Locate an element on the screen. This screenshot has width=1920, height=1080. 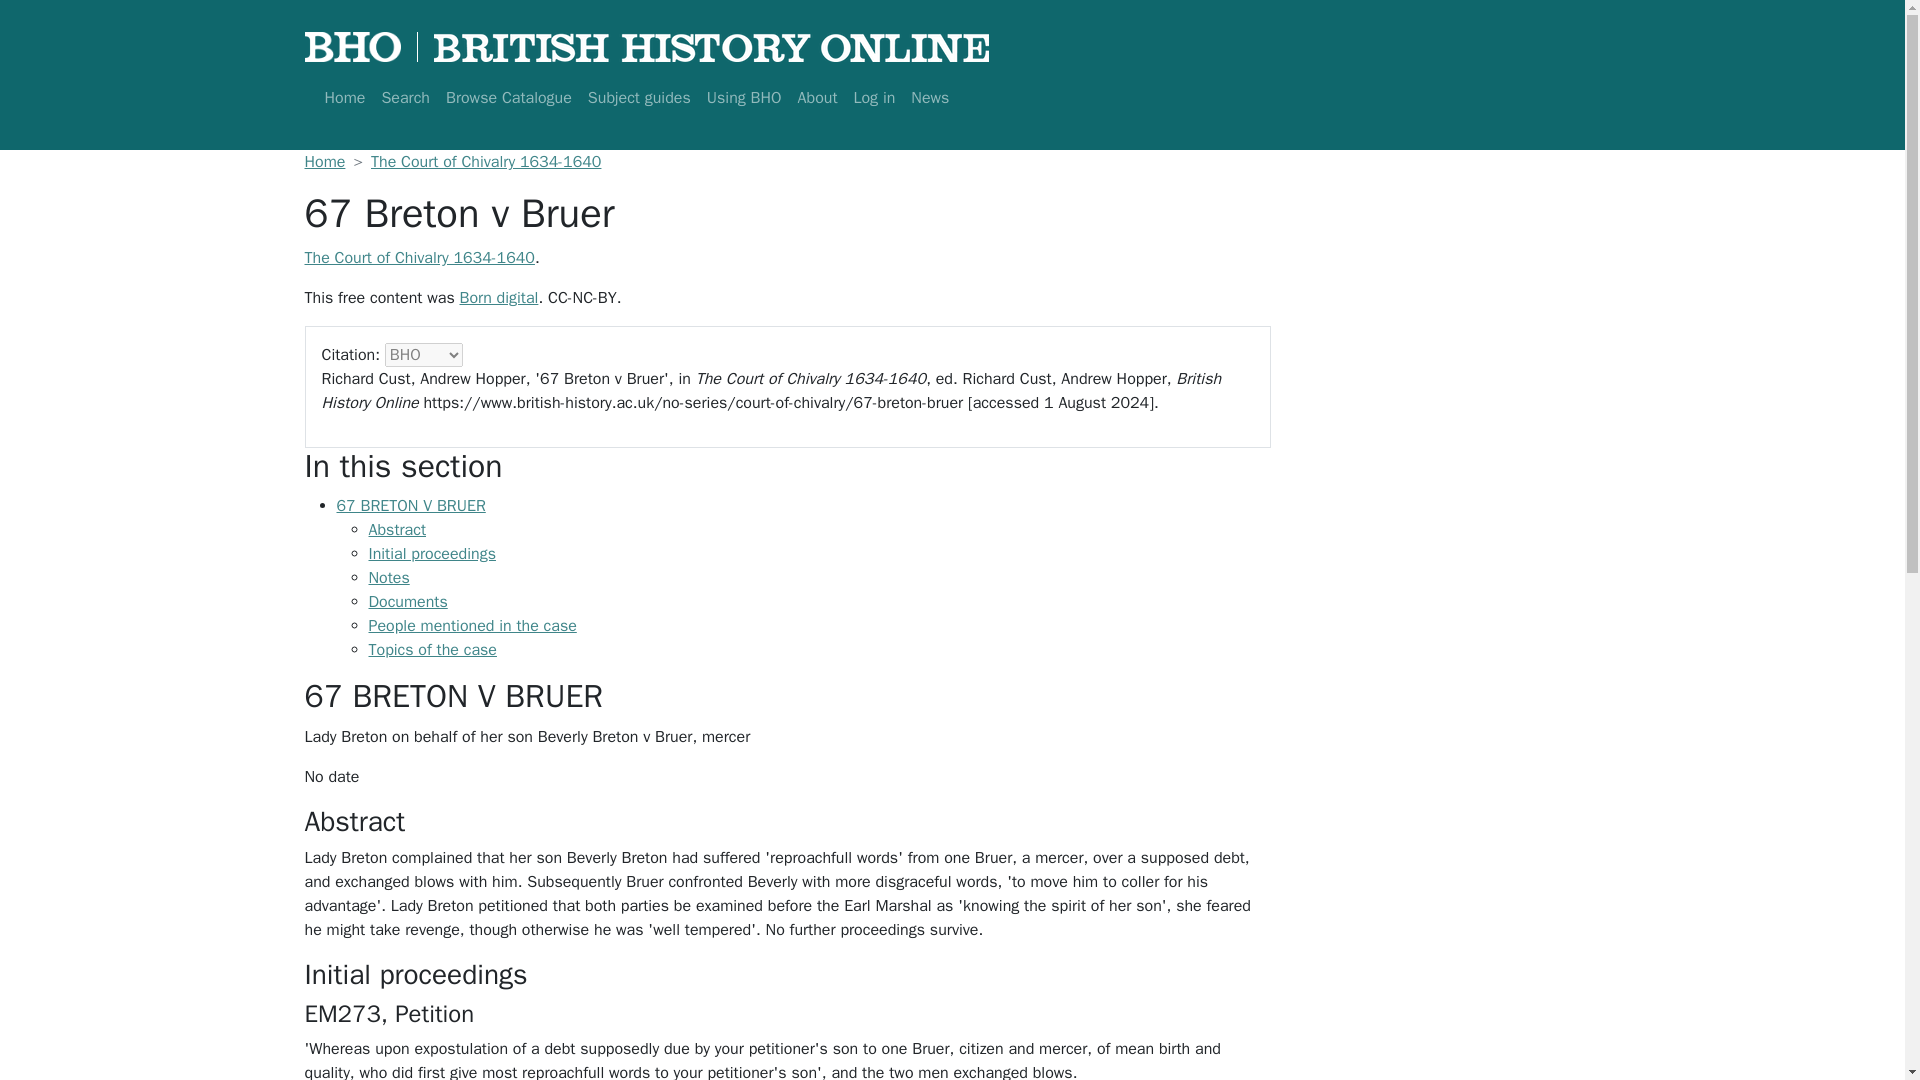
Home is located at coordinates (344, 97).